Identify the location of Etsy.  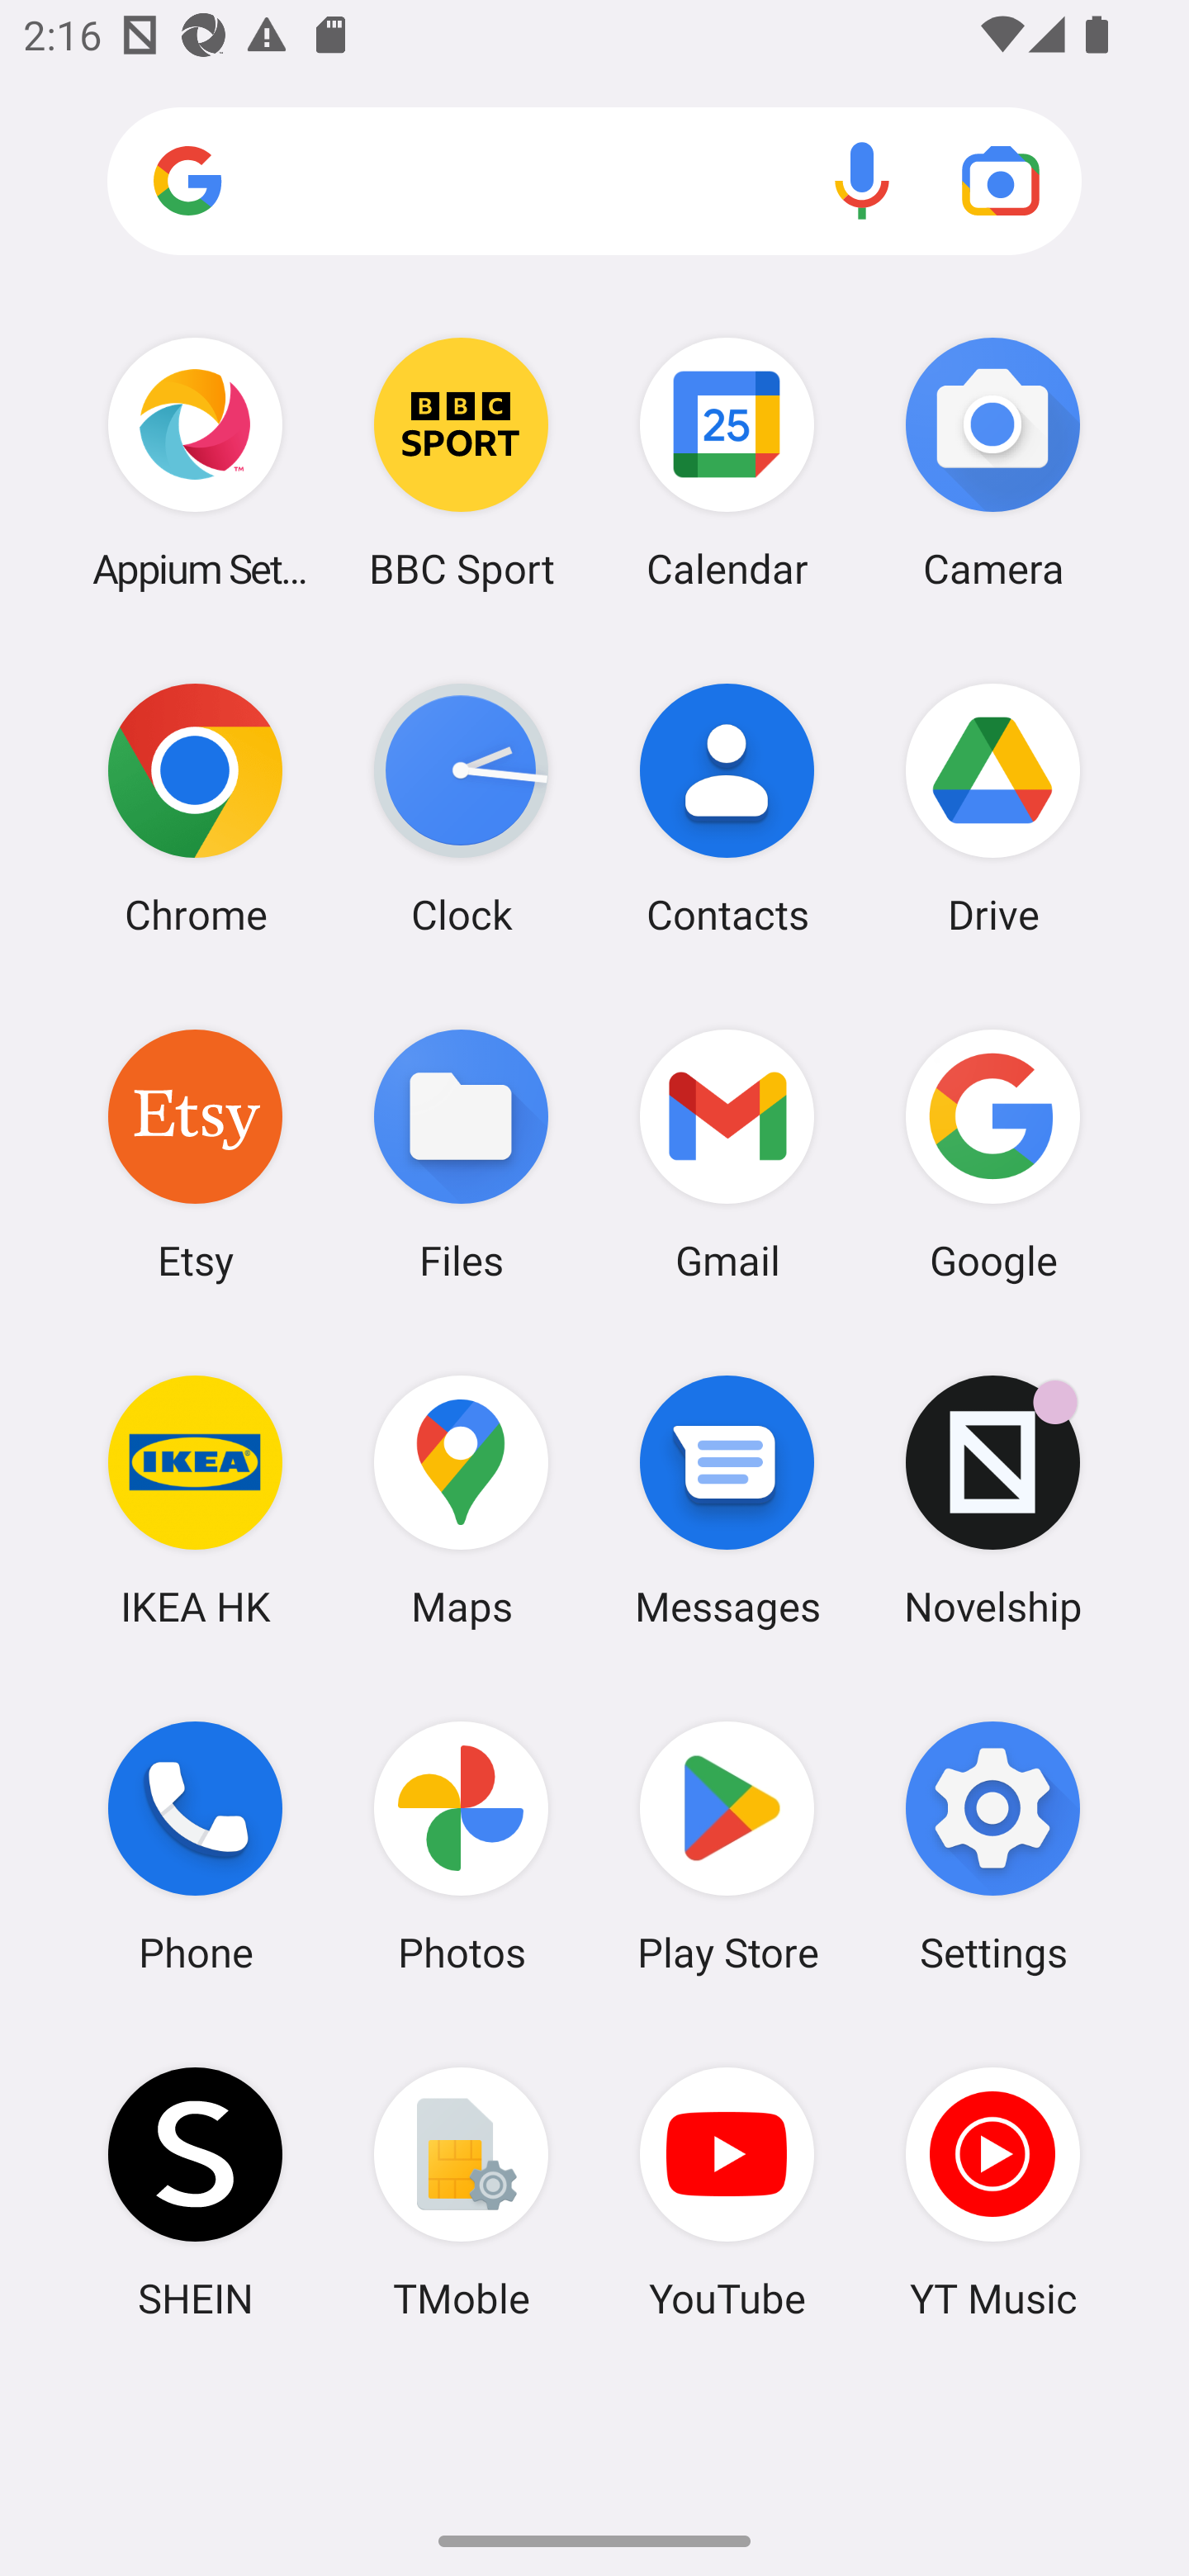
(195, 1153).